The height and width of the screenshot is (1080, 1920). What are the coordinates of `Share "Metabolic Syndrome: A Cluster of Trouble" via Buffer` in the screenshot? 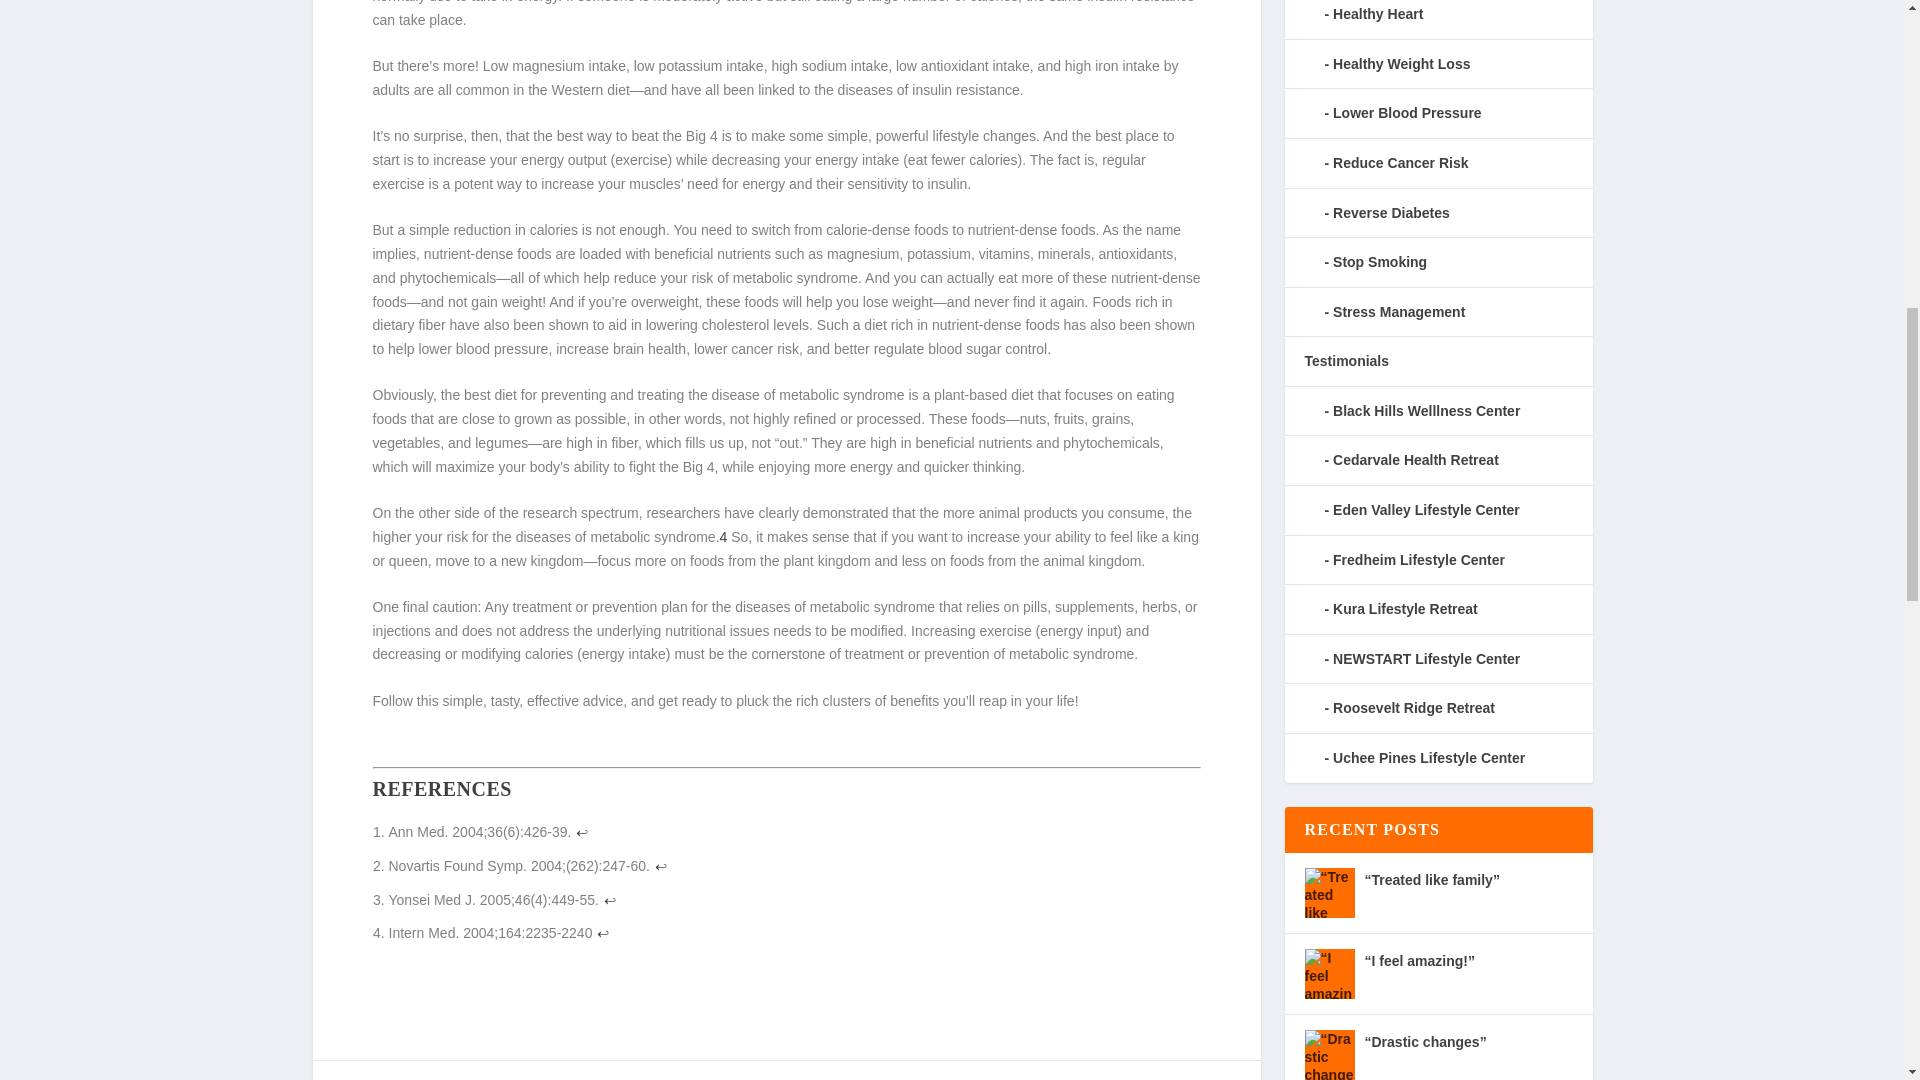 It's located at (851, 1078).